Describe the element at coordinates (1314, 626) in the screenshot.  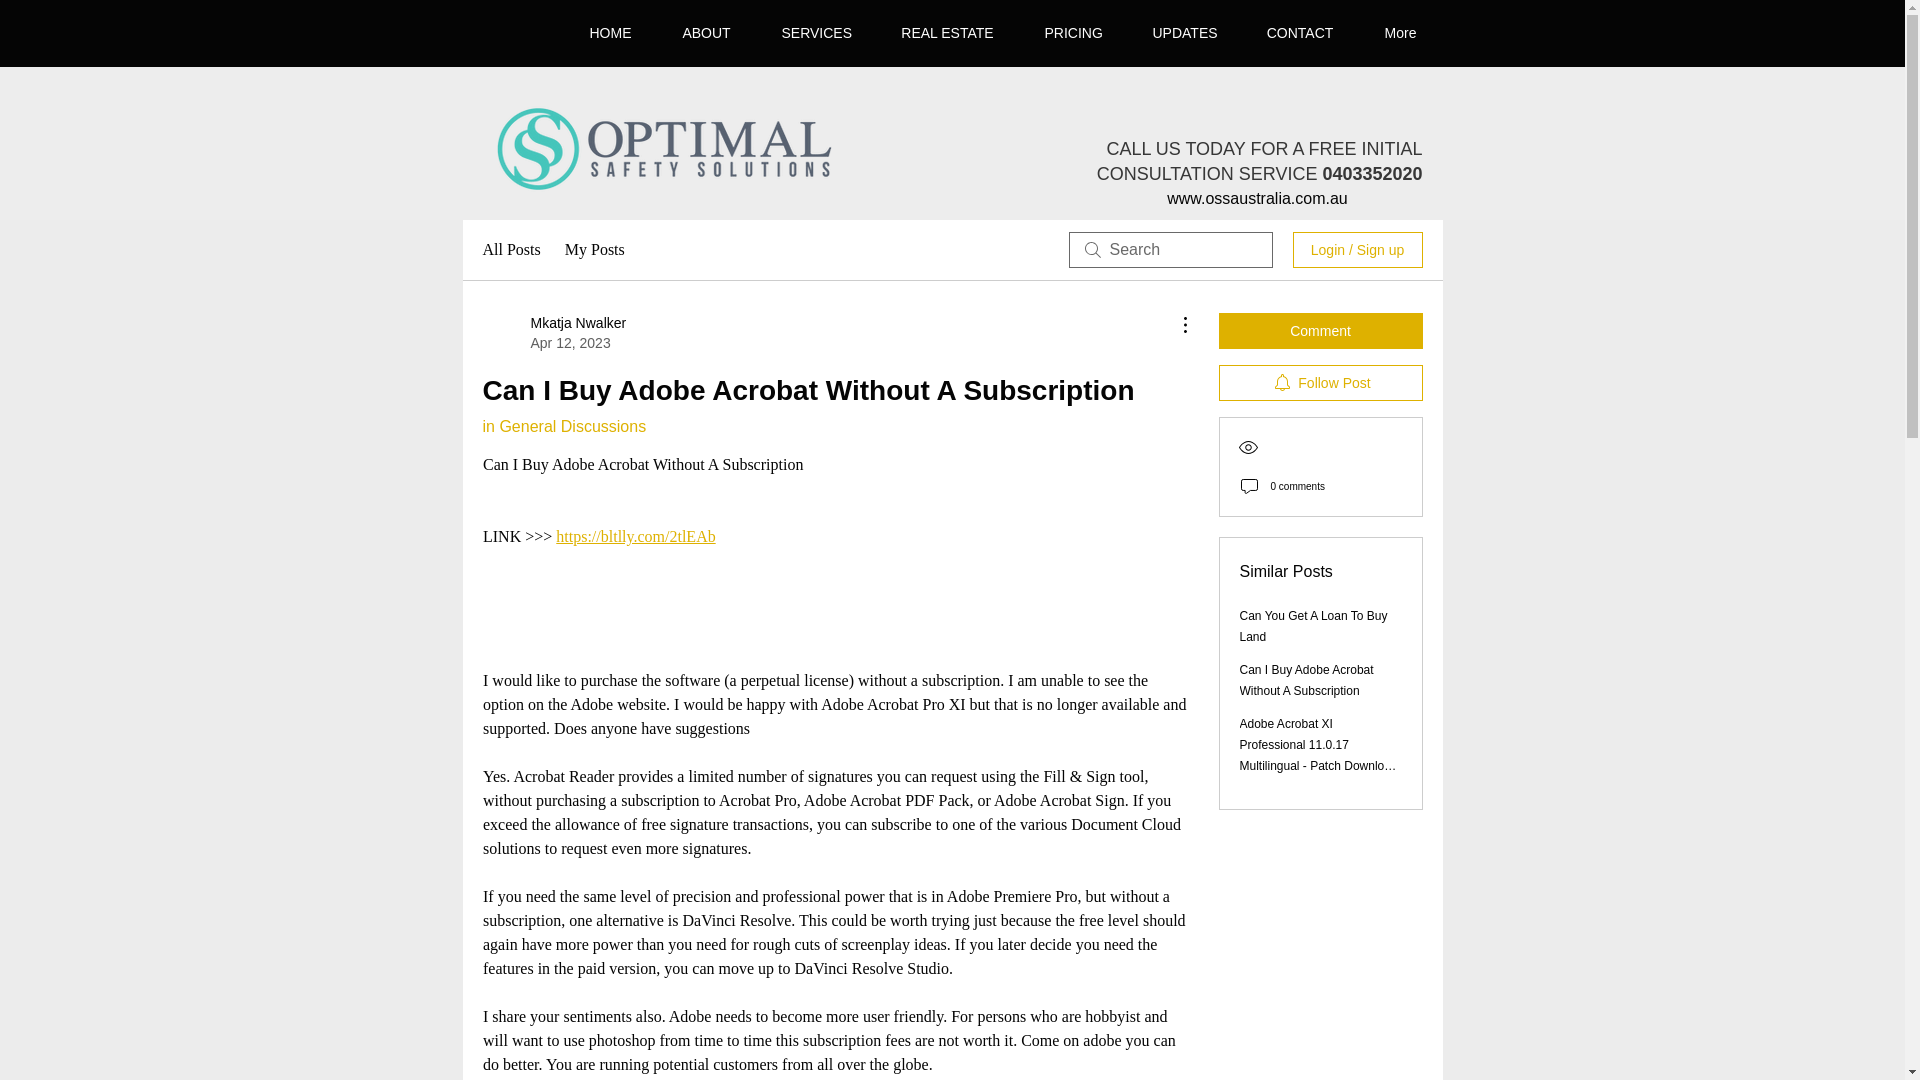
I see `Can You Get A Loan To Buy Land` at that location.